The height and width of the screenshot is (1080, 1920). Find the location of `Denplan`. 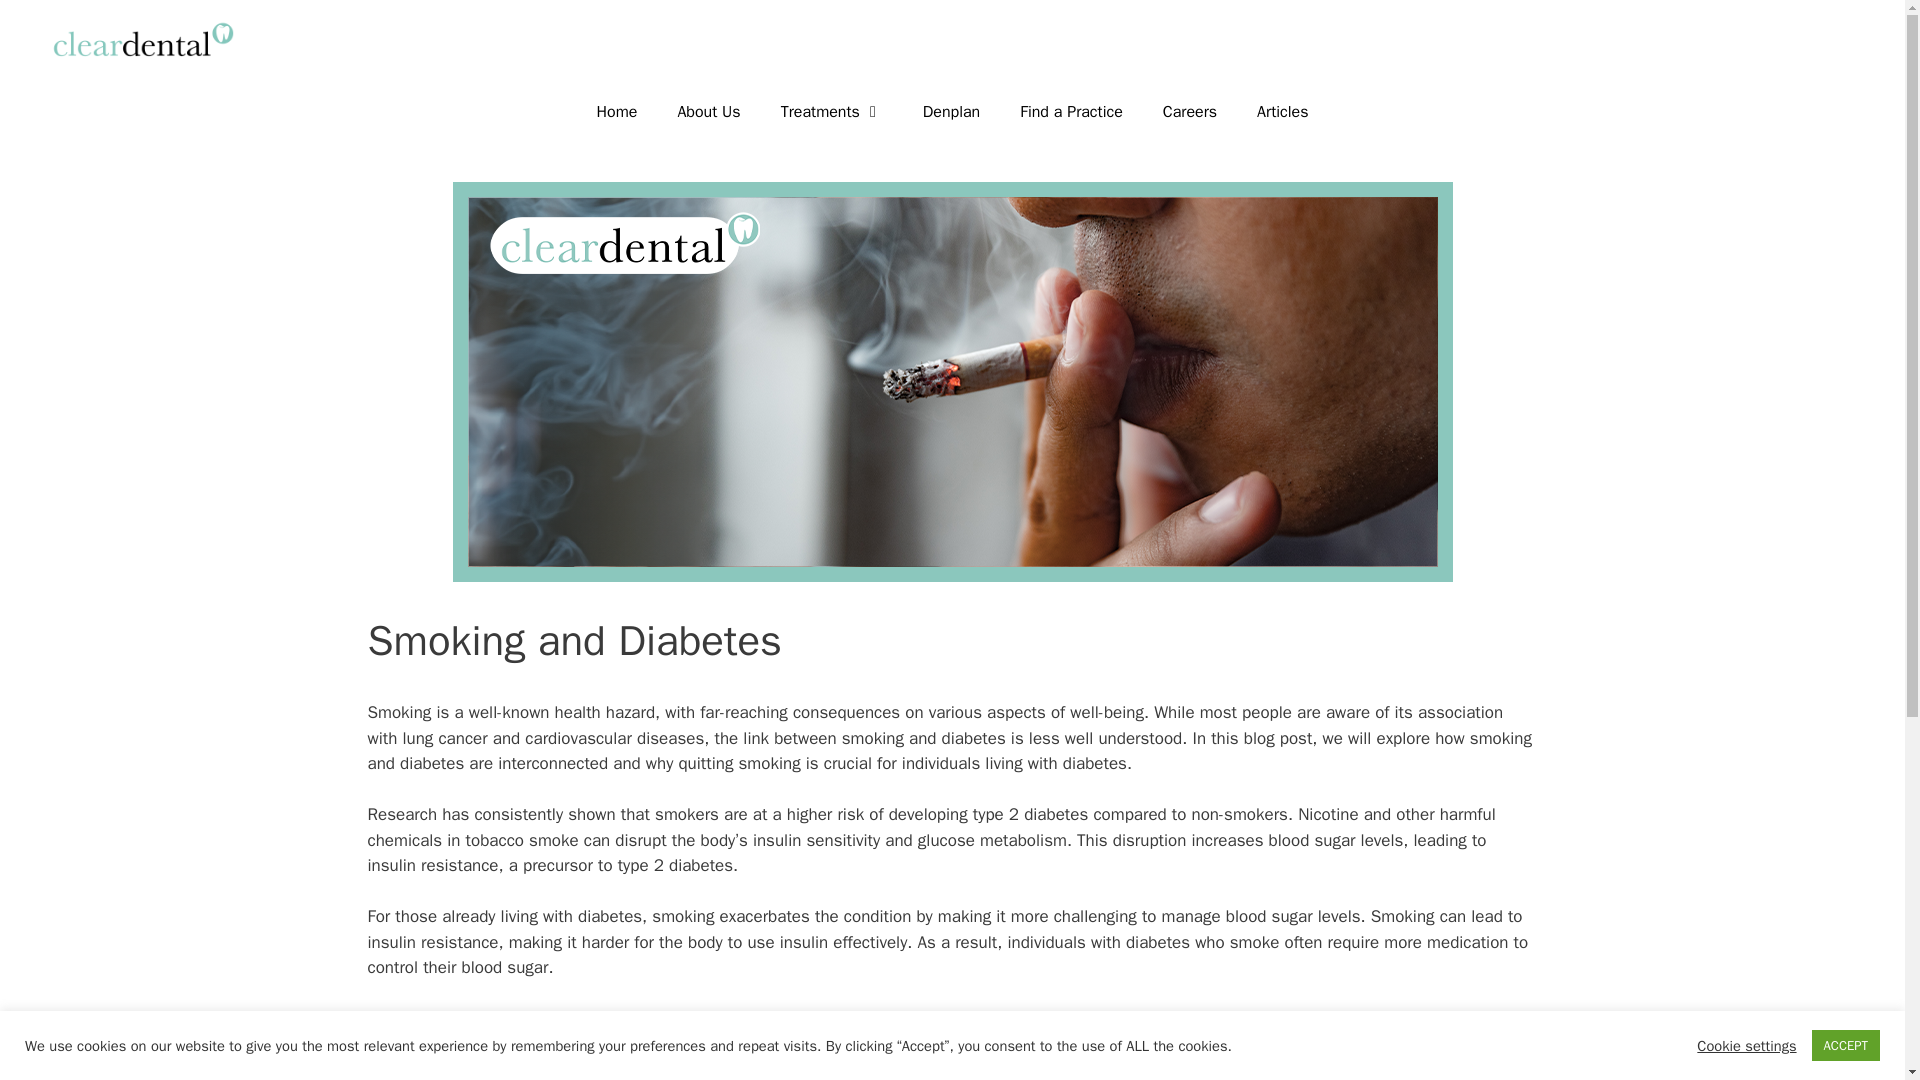

Denplan is located at coordinates (951, 112).